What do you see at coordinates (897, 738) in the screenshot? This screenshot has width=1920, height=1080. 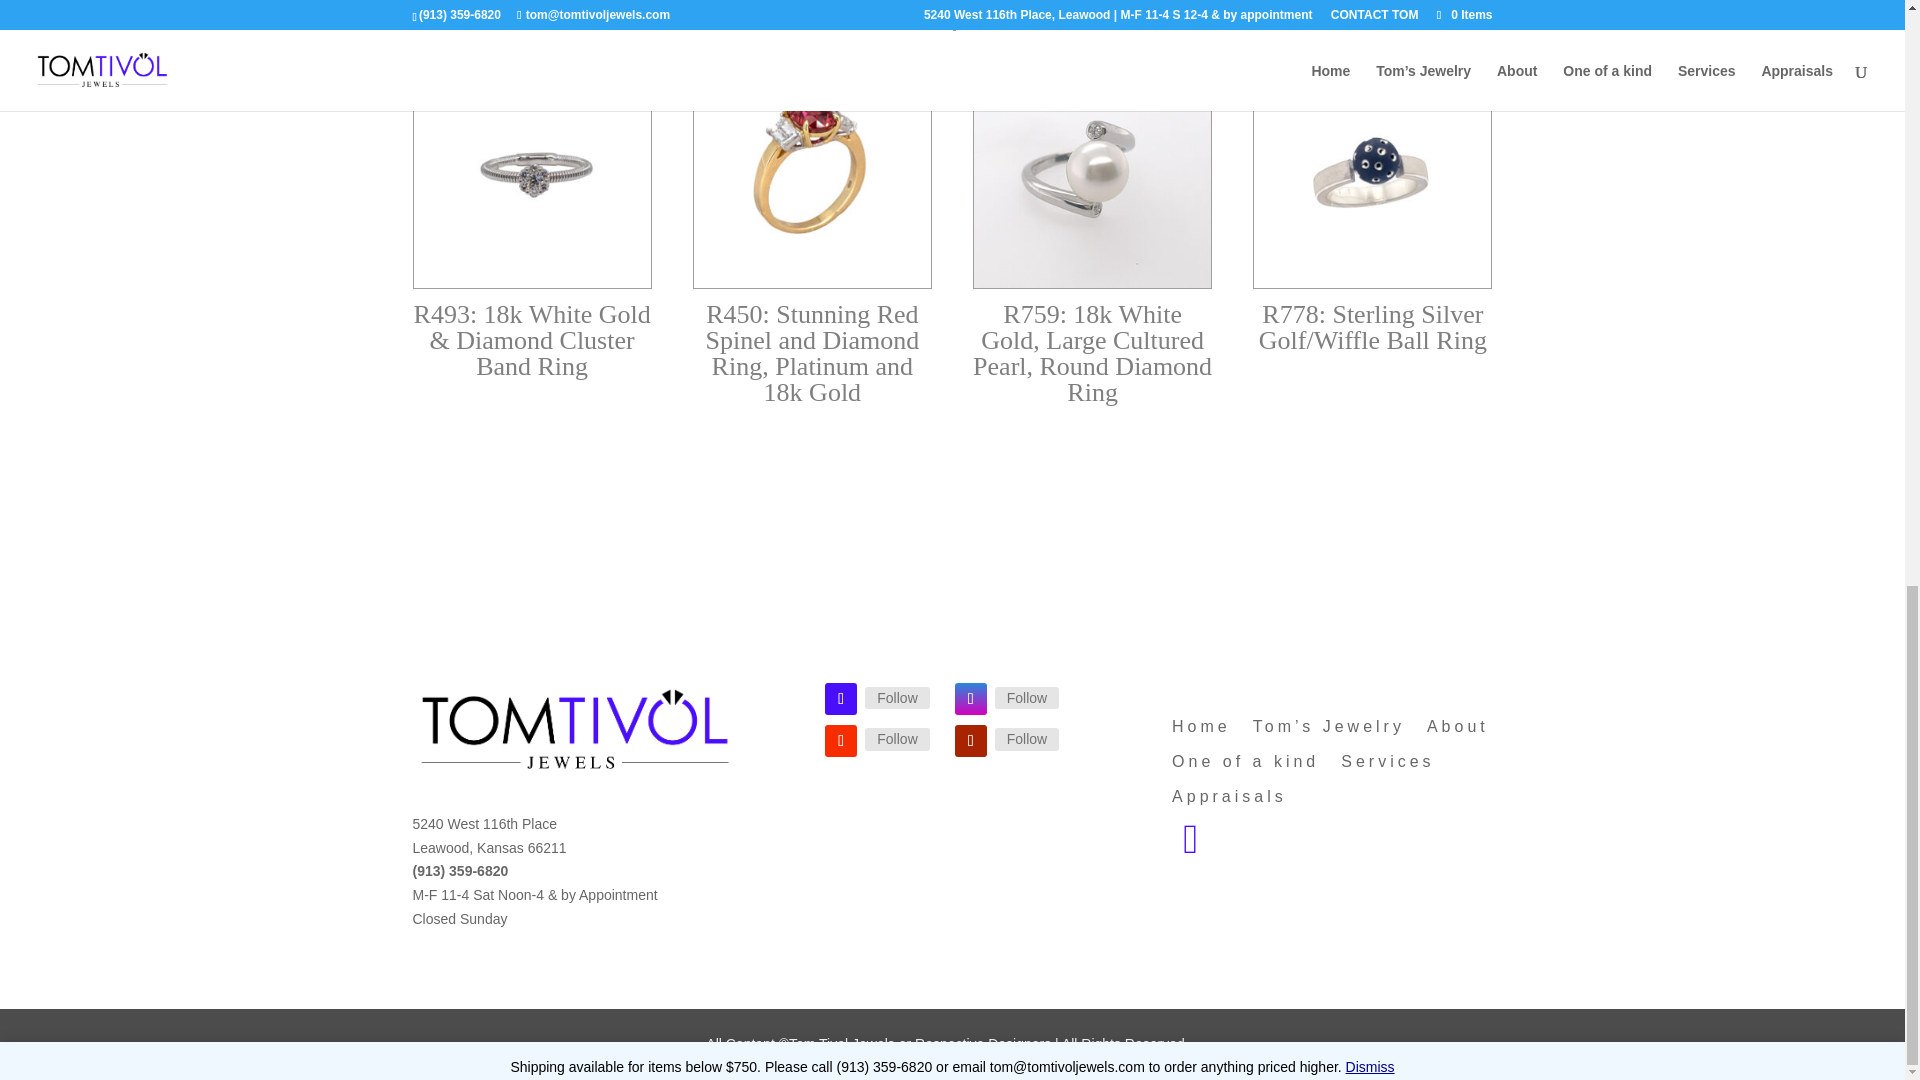 I see `Follow` at bounding box center [897, 738].